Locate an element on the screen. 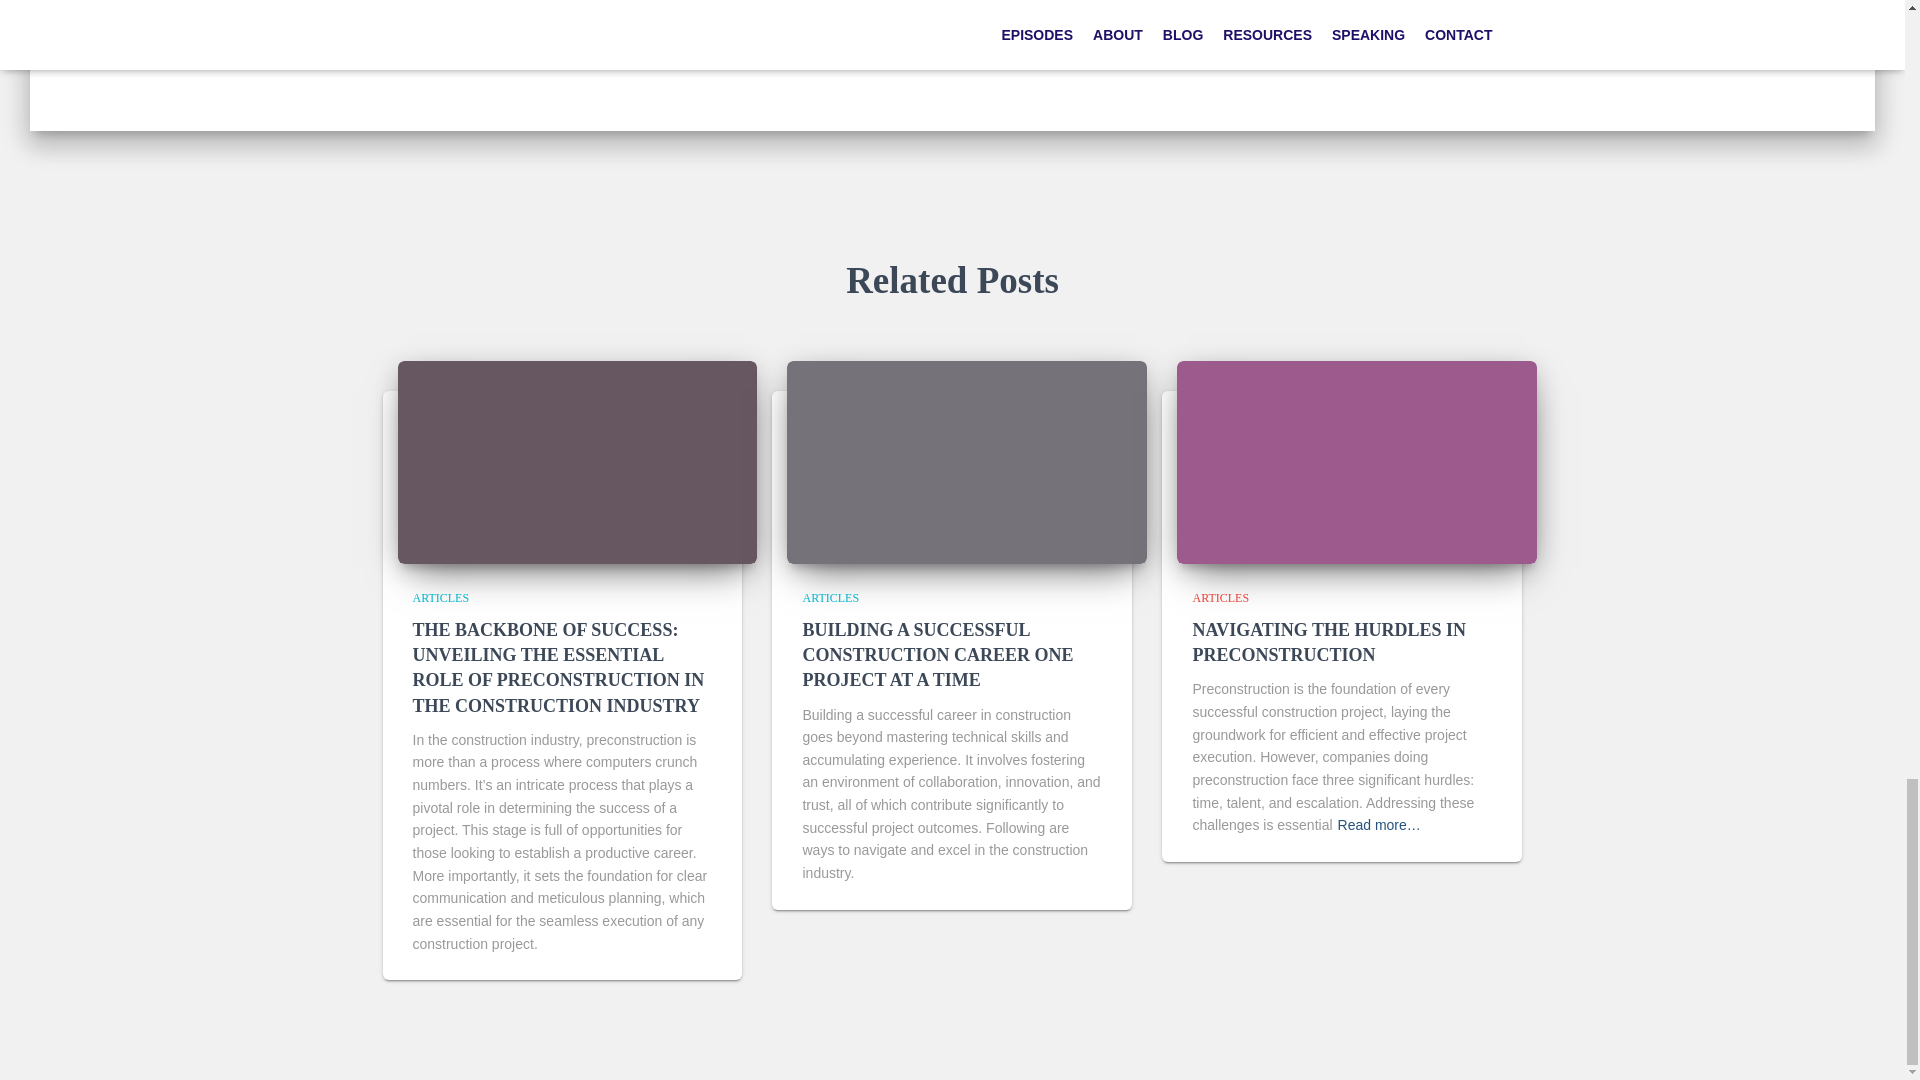 The image size is (1920, 1080). ARTICLES is located at coordinates (440, 597).